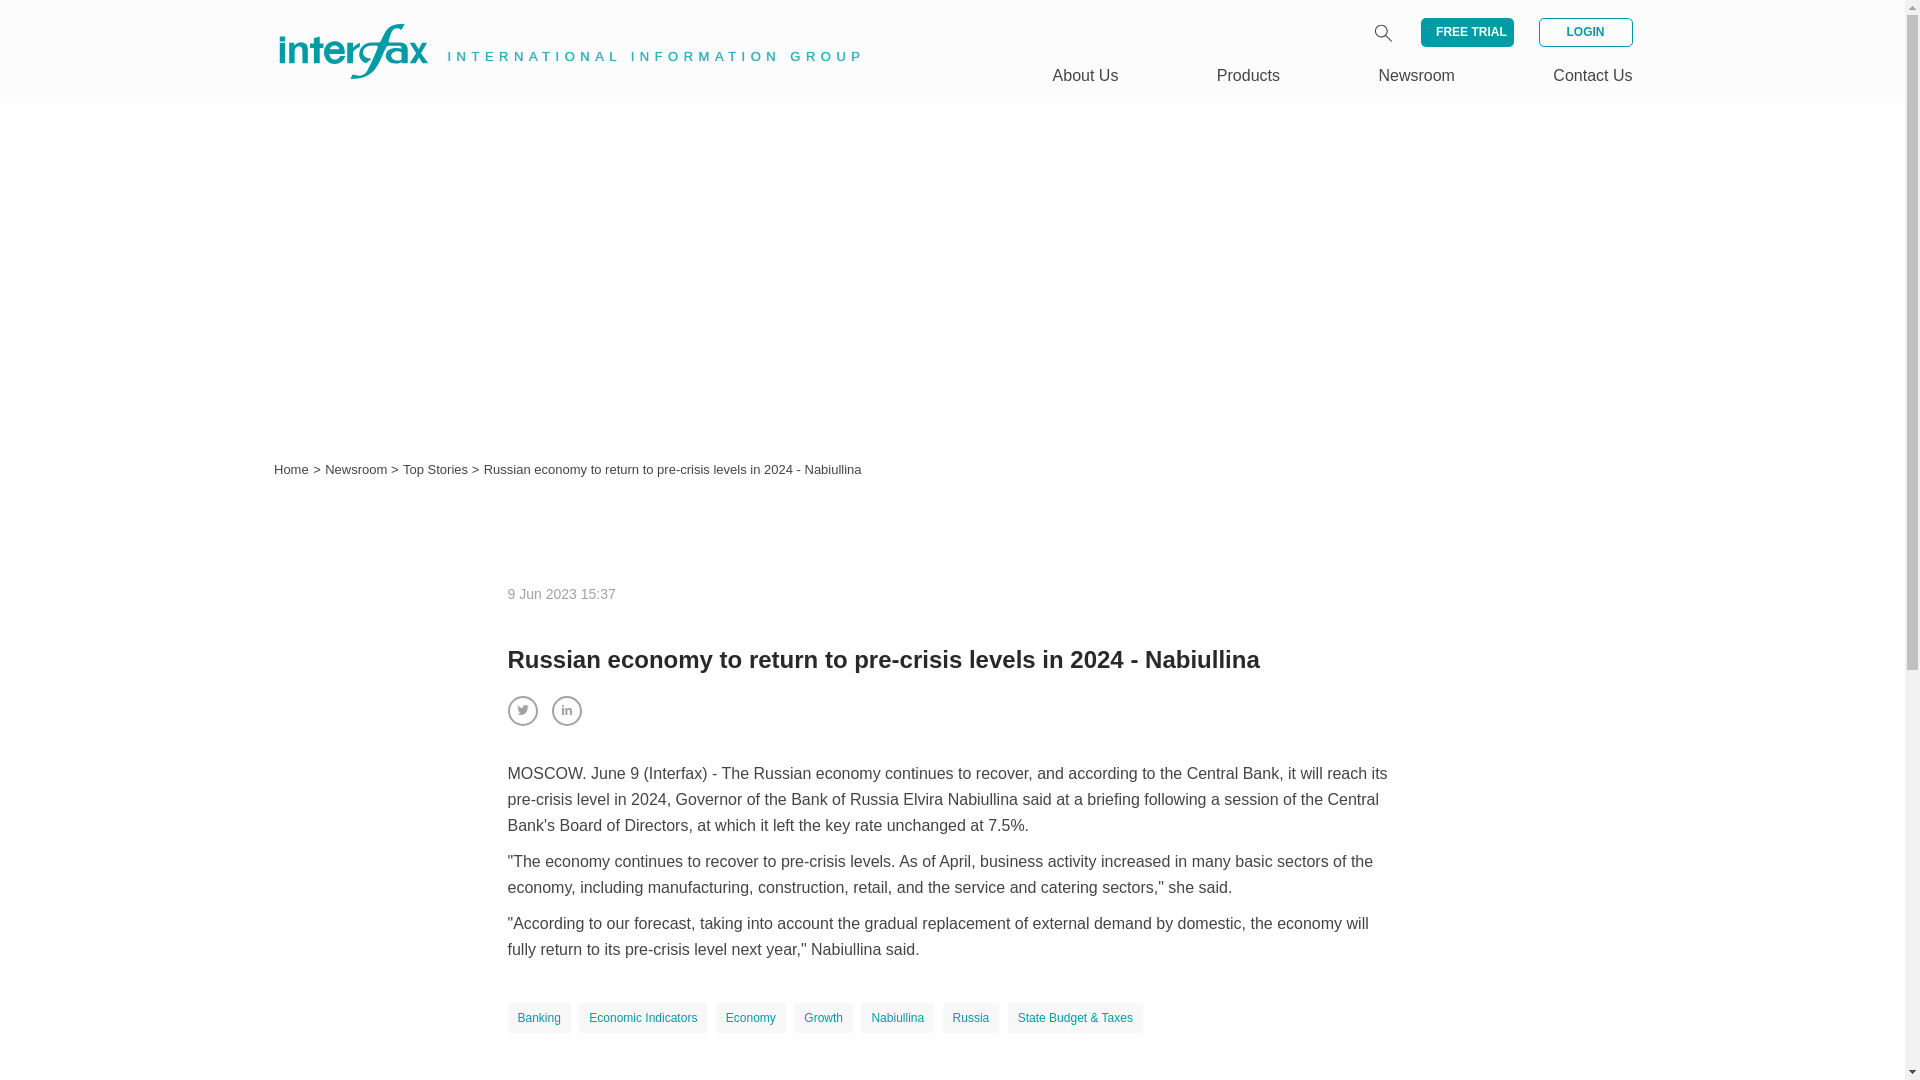 Image resolution: width=1920 pixels, height=1080 pixels. What do you see at coordinates (539, 1018) in the screenshot?
I see `Banking` at bounding box center [539, 1018].